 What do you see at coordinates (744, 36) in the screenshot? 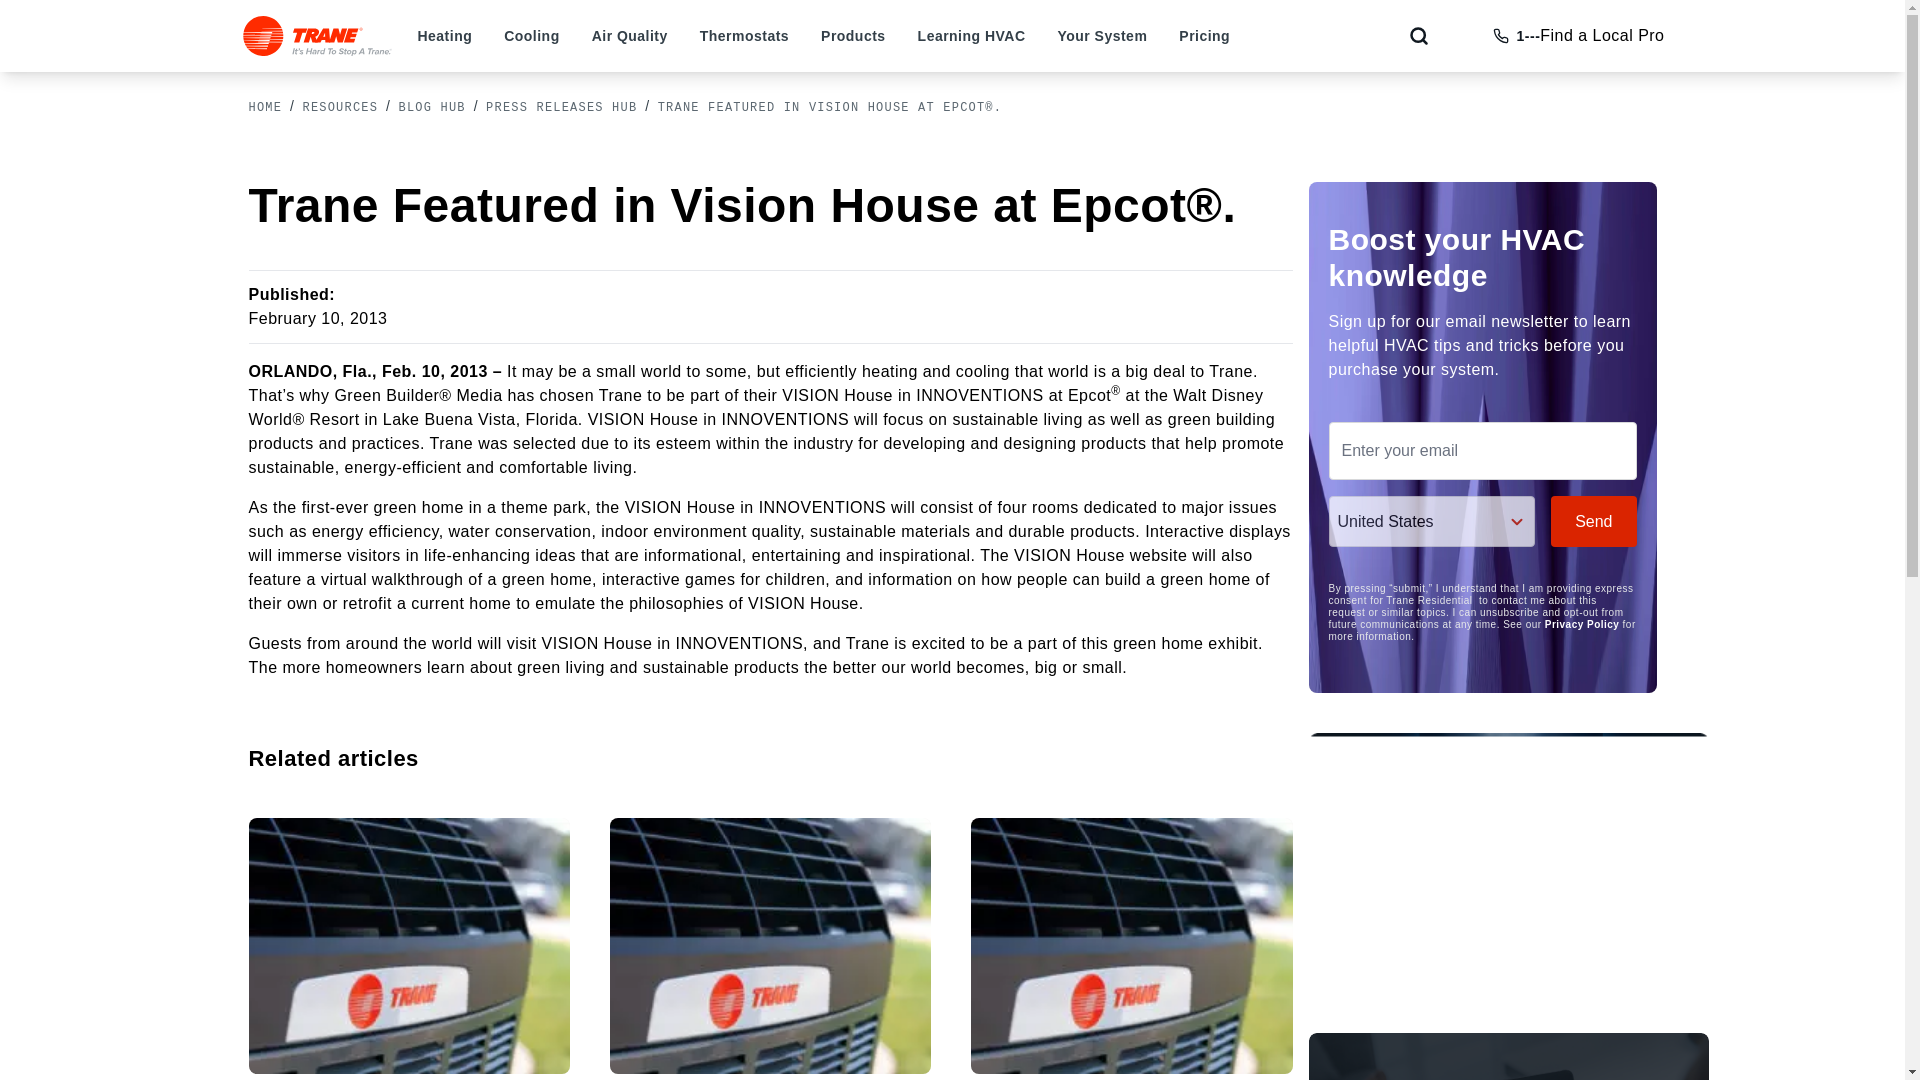
I see `Thermostats` at bounding box center [744, 36].